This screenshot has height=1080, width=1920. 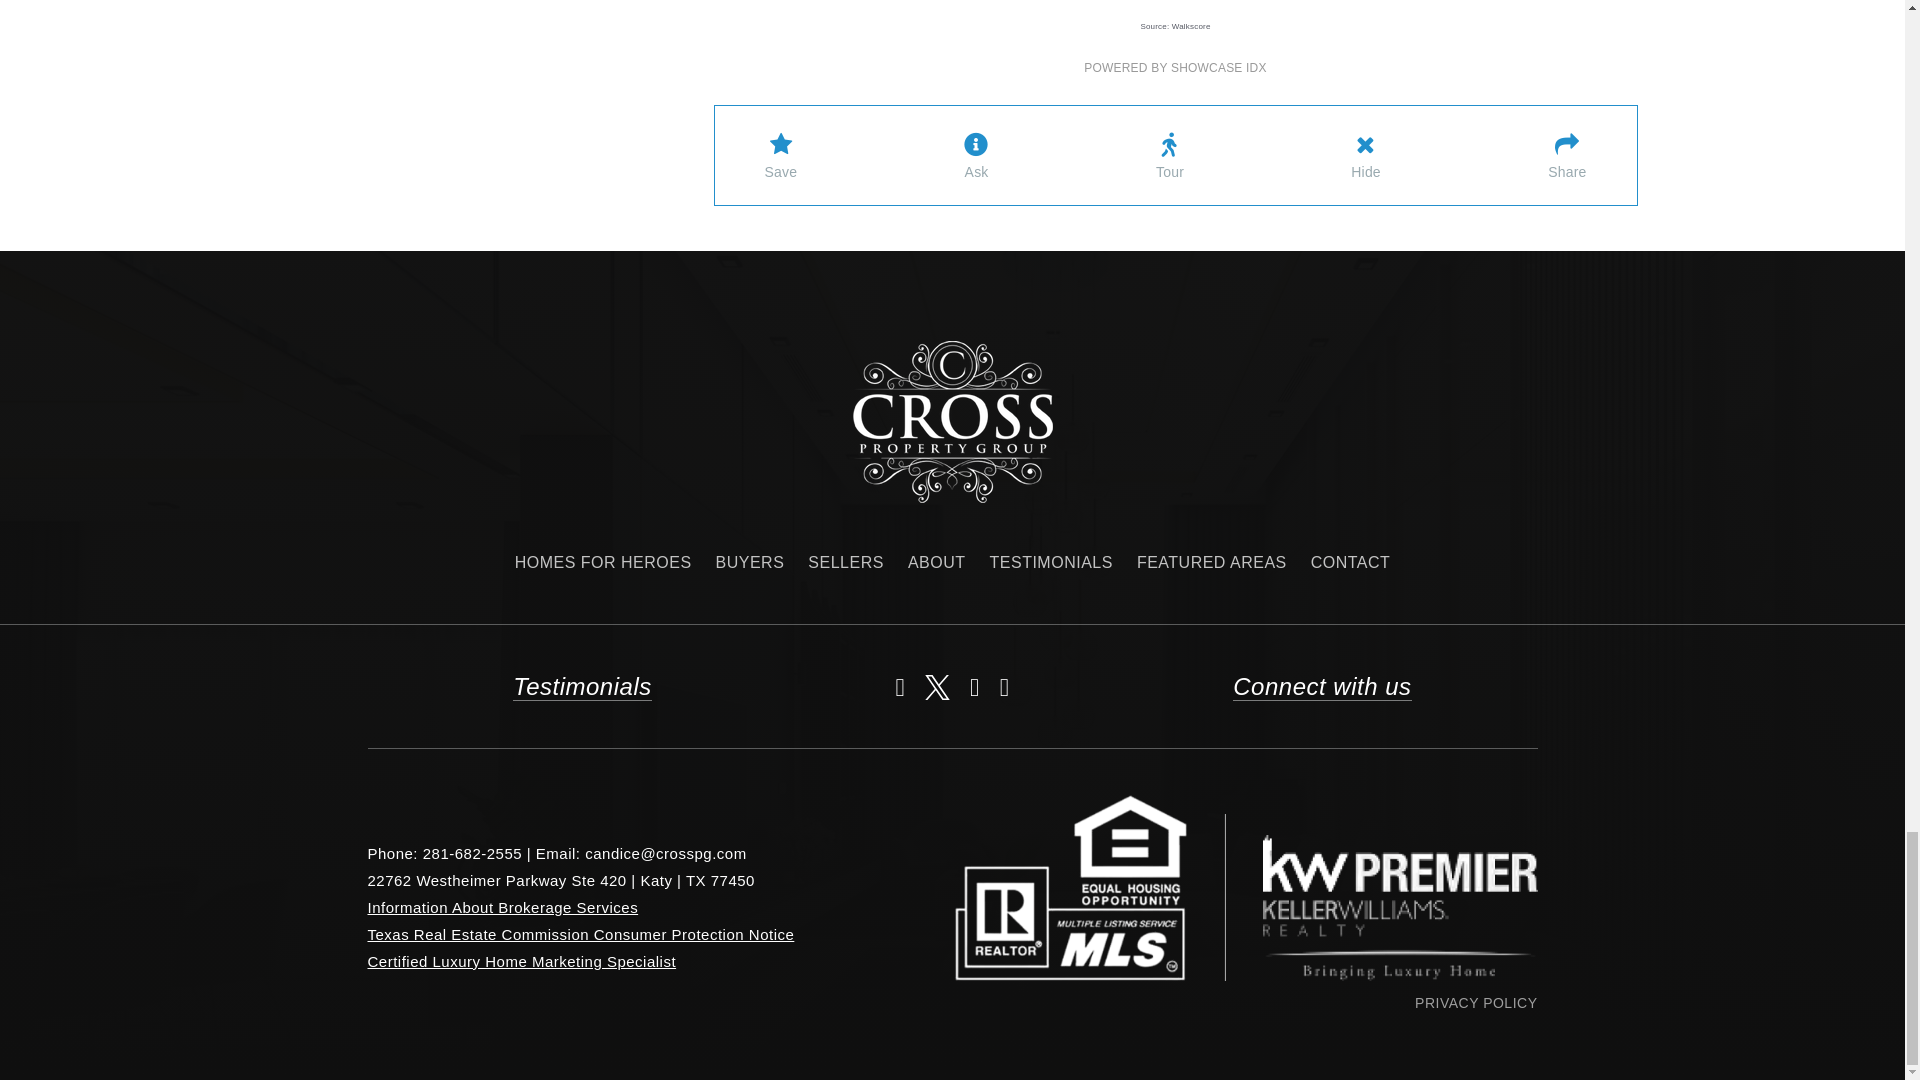 I want to click on Texas Real Estate Commission Consumer Protection Notice, so click(x=581, y=934).